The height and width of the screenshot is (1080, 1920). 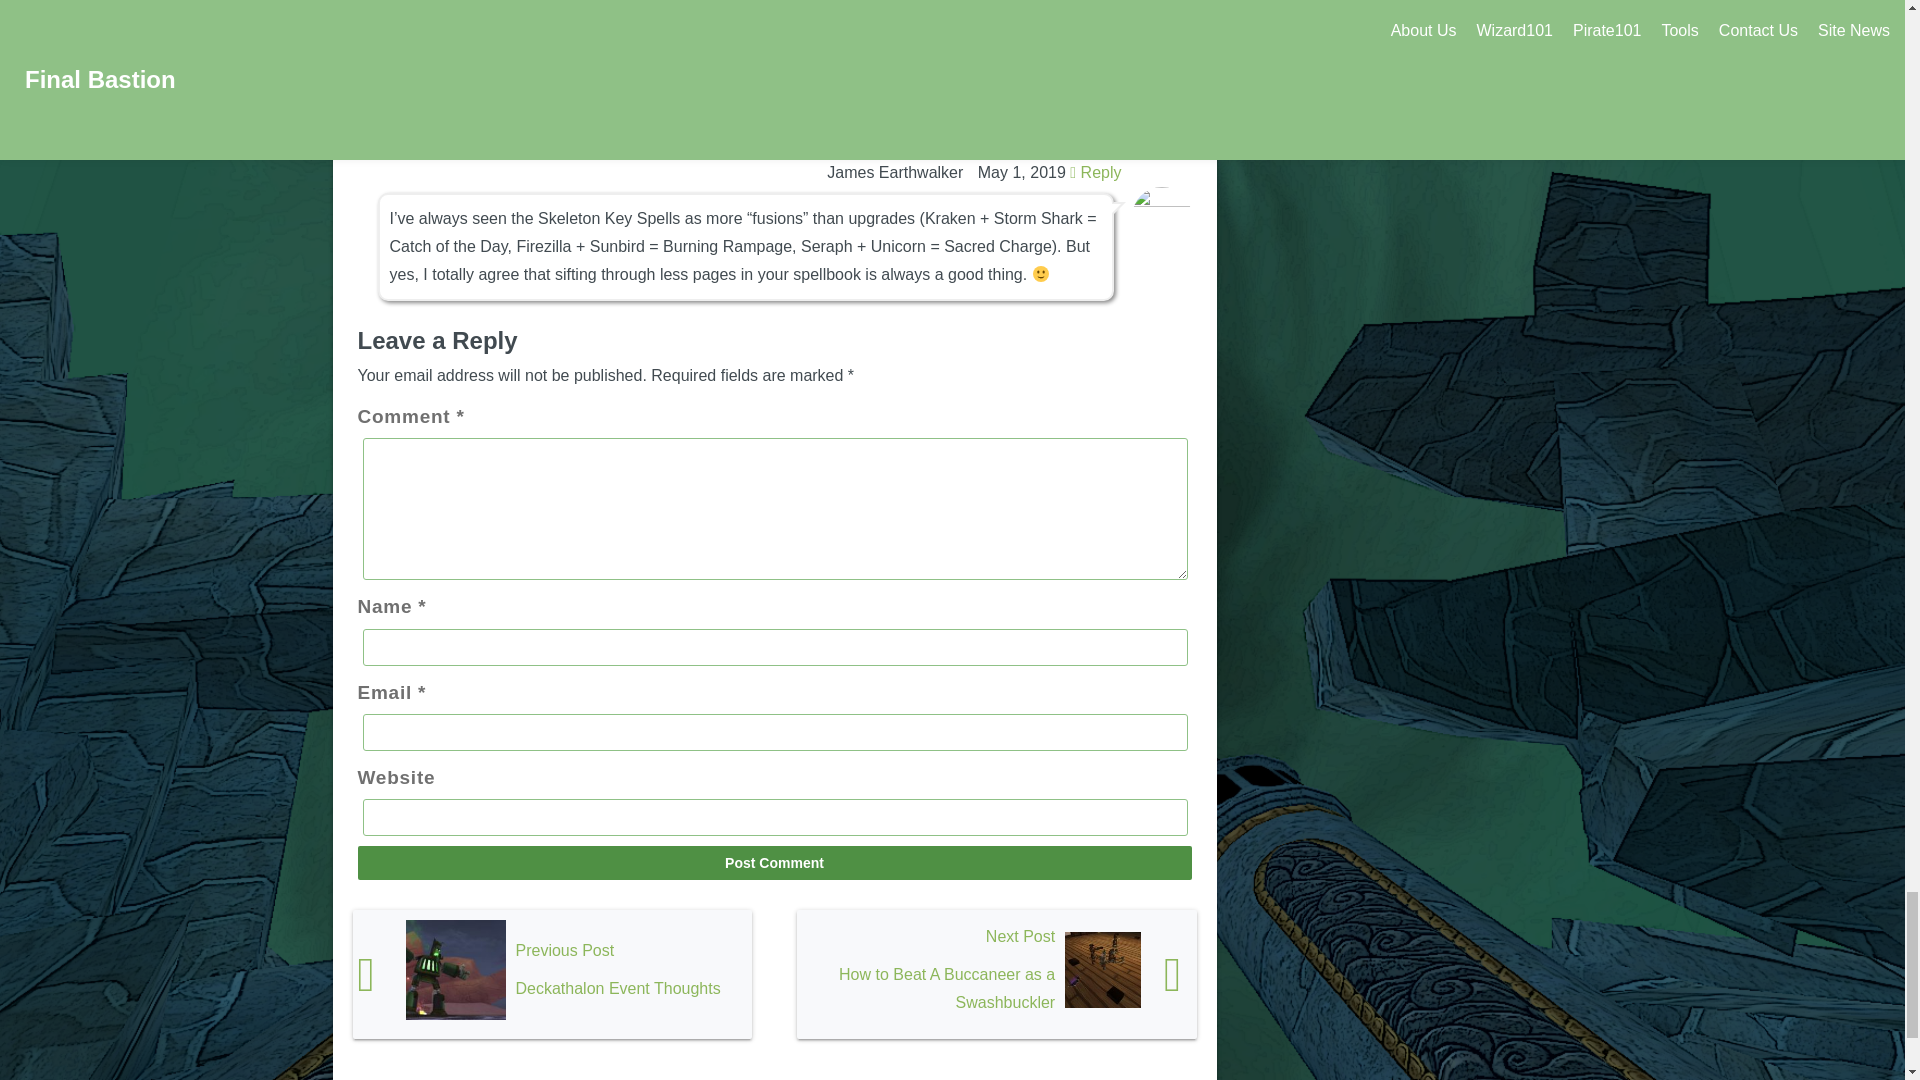 What do you see at coordinates (774, 862) in the screenshot?
I see `Post Comment` at bounding box center [774, 862].